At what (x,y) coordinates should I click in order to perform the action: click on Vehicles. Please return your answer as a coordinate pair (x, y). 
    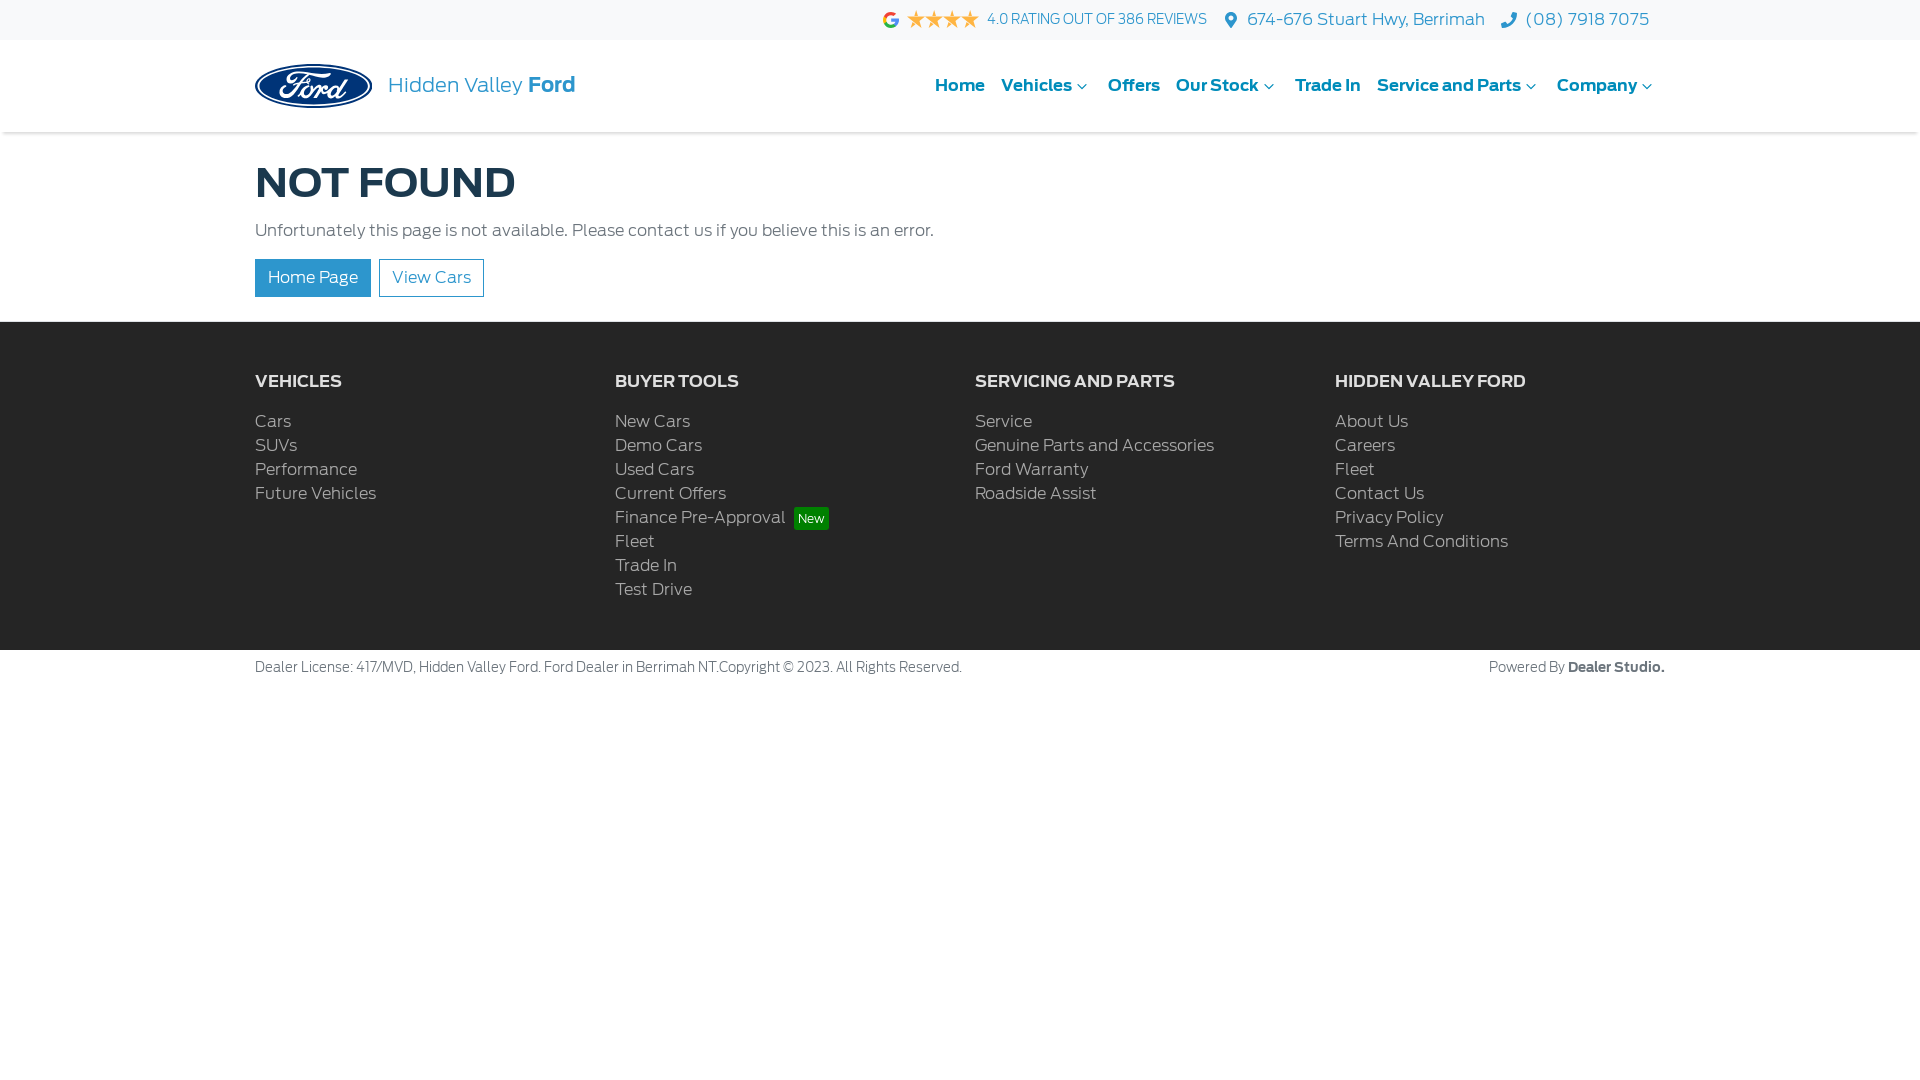
    Looking at the image, I should click on (1046, 86).